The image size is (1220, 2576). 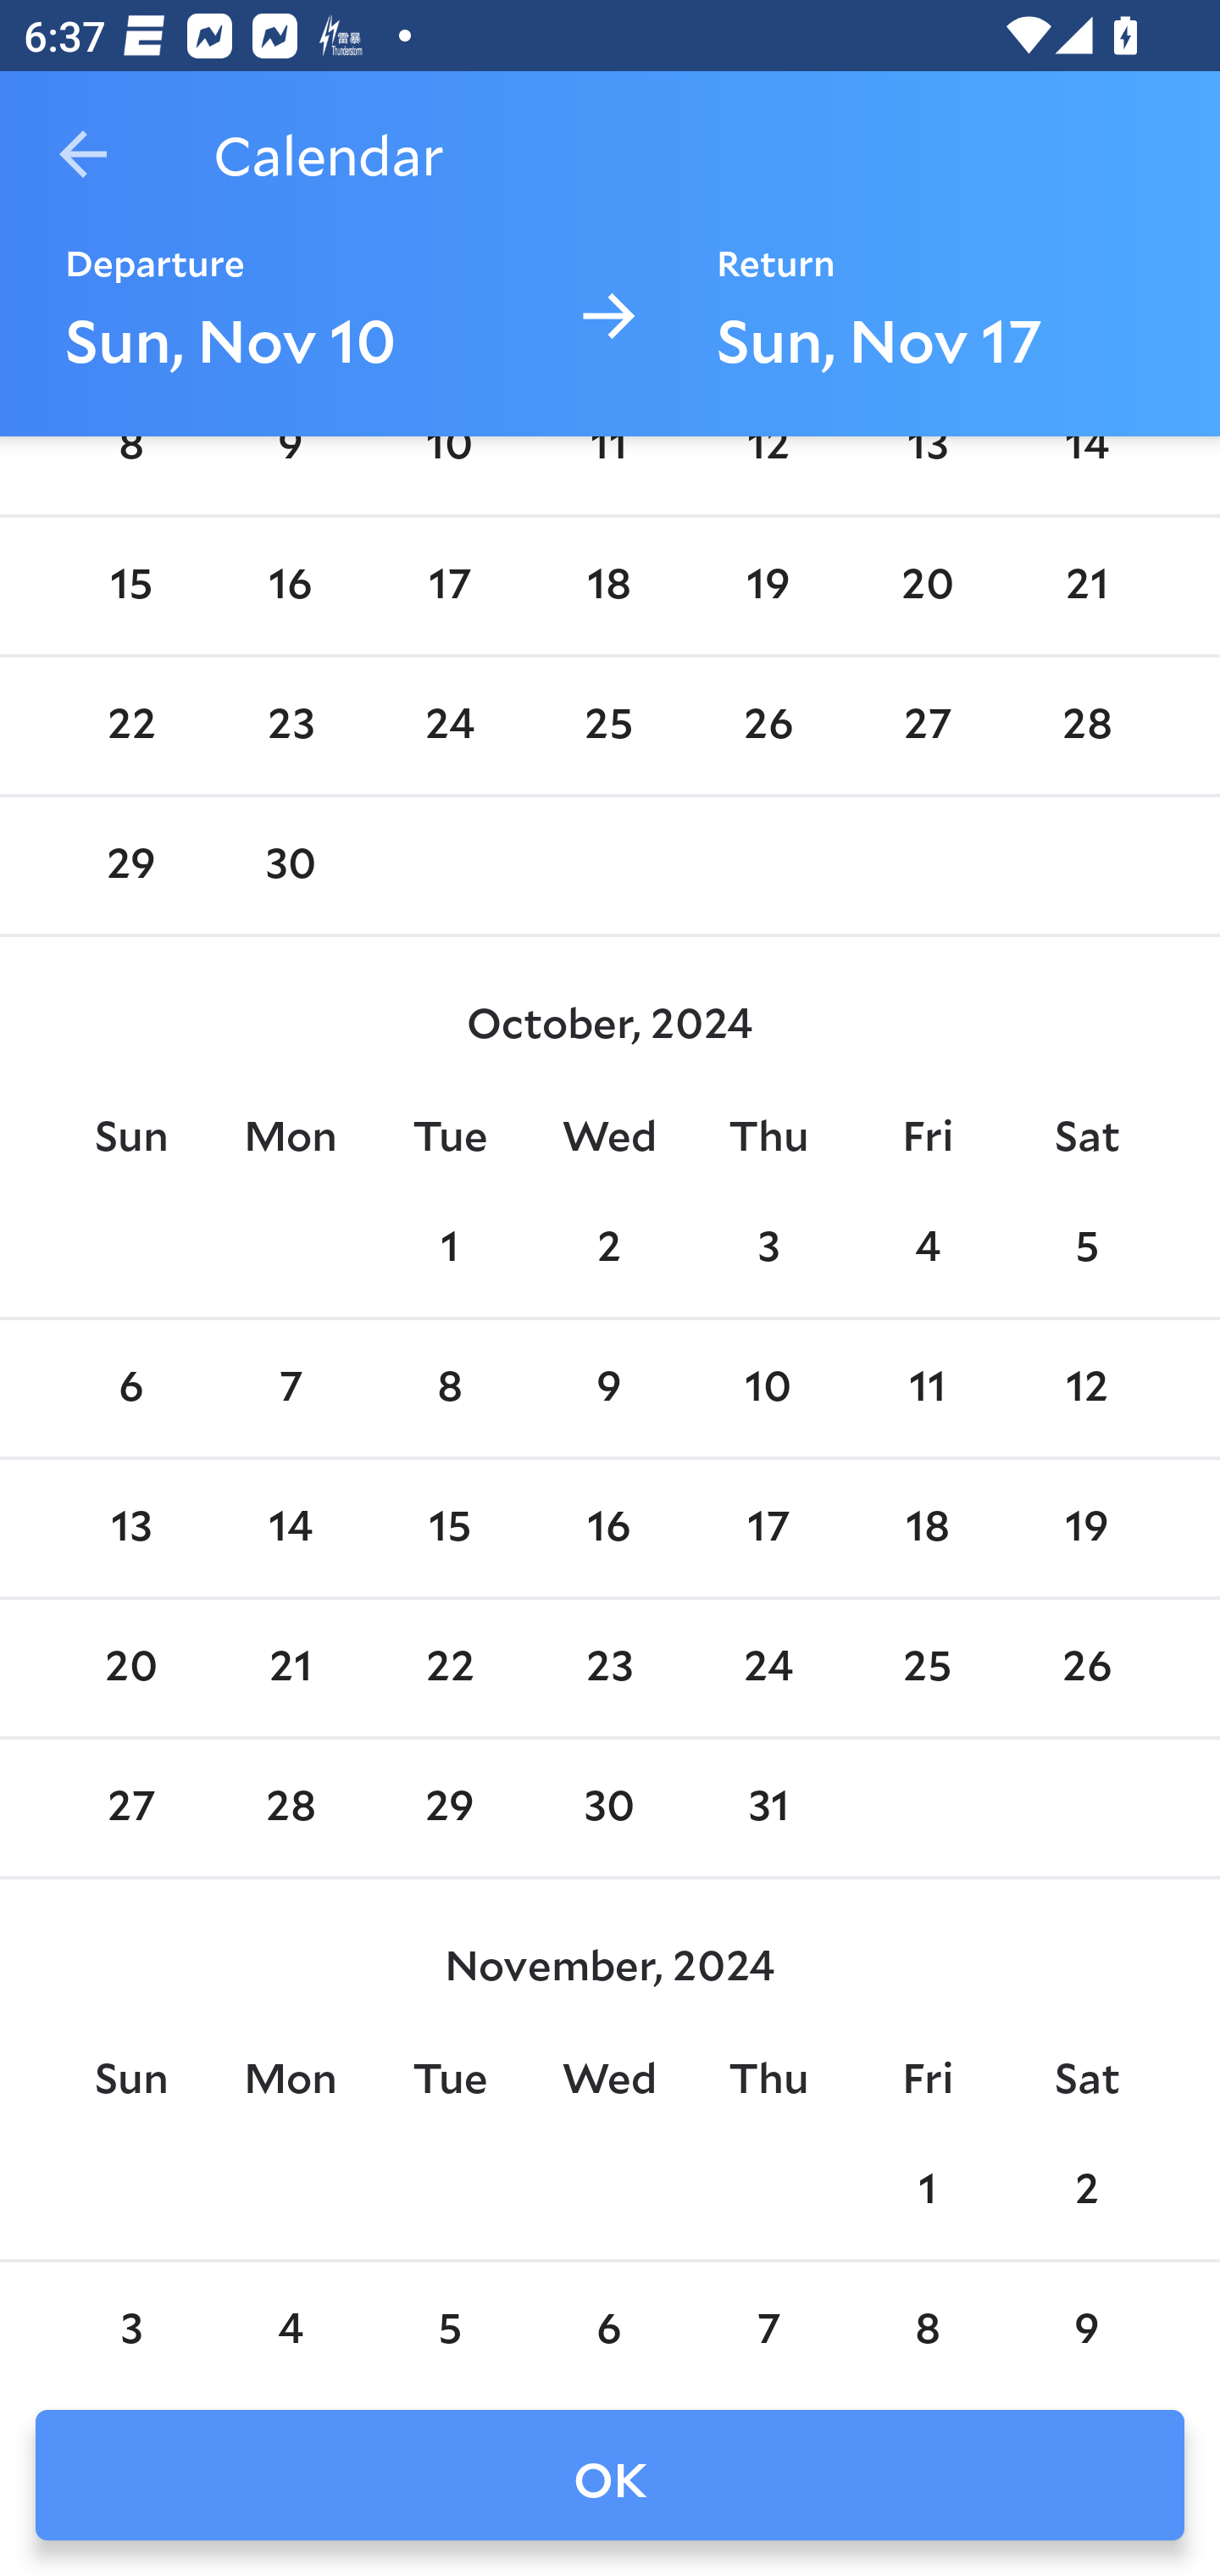 I want to click on 8, so click(x=449, y=1388).